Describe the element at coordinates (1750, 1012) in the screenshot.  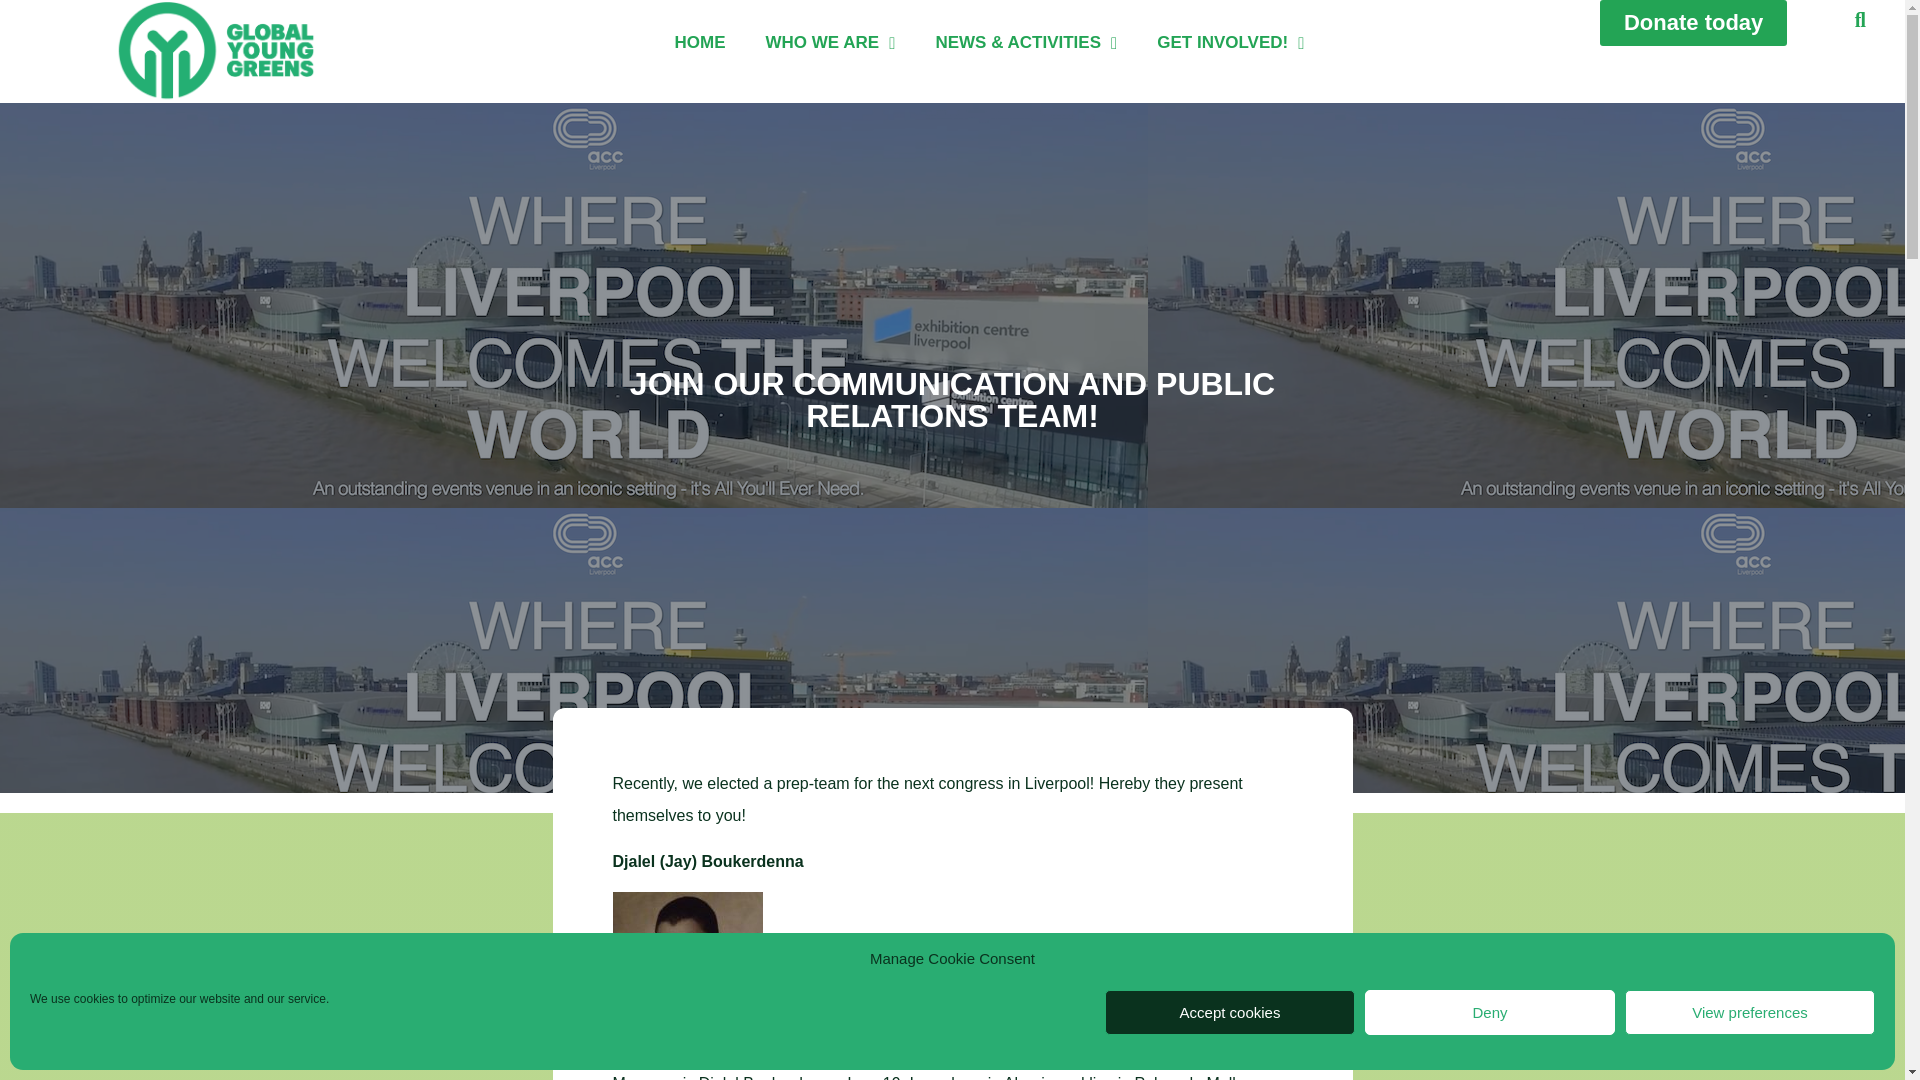
I see `View preferences` at that location.